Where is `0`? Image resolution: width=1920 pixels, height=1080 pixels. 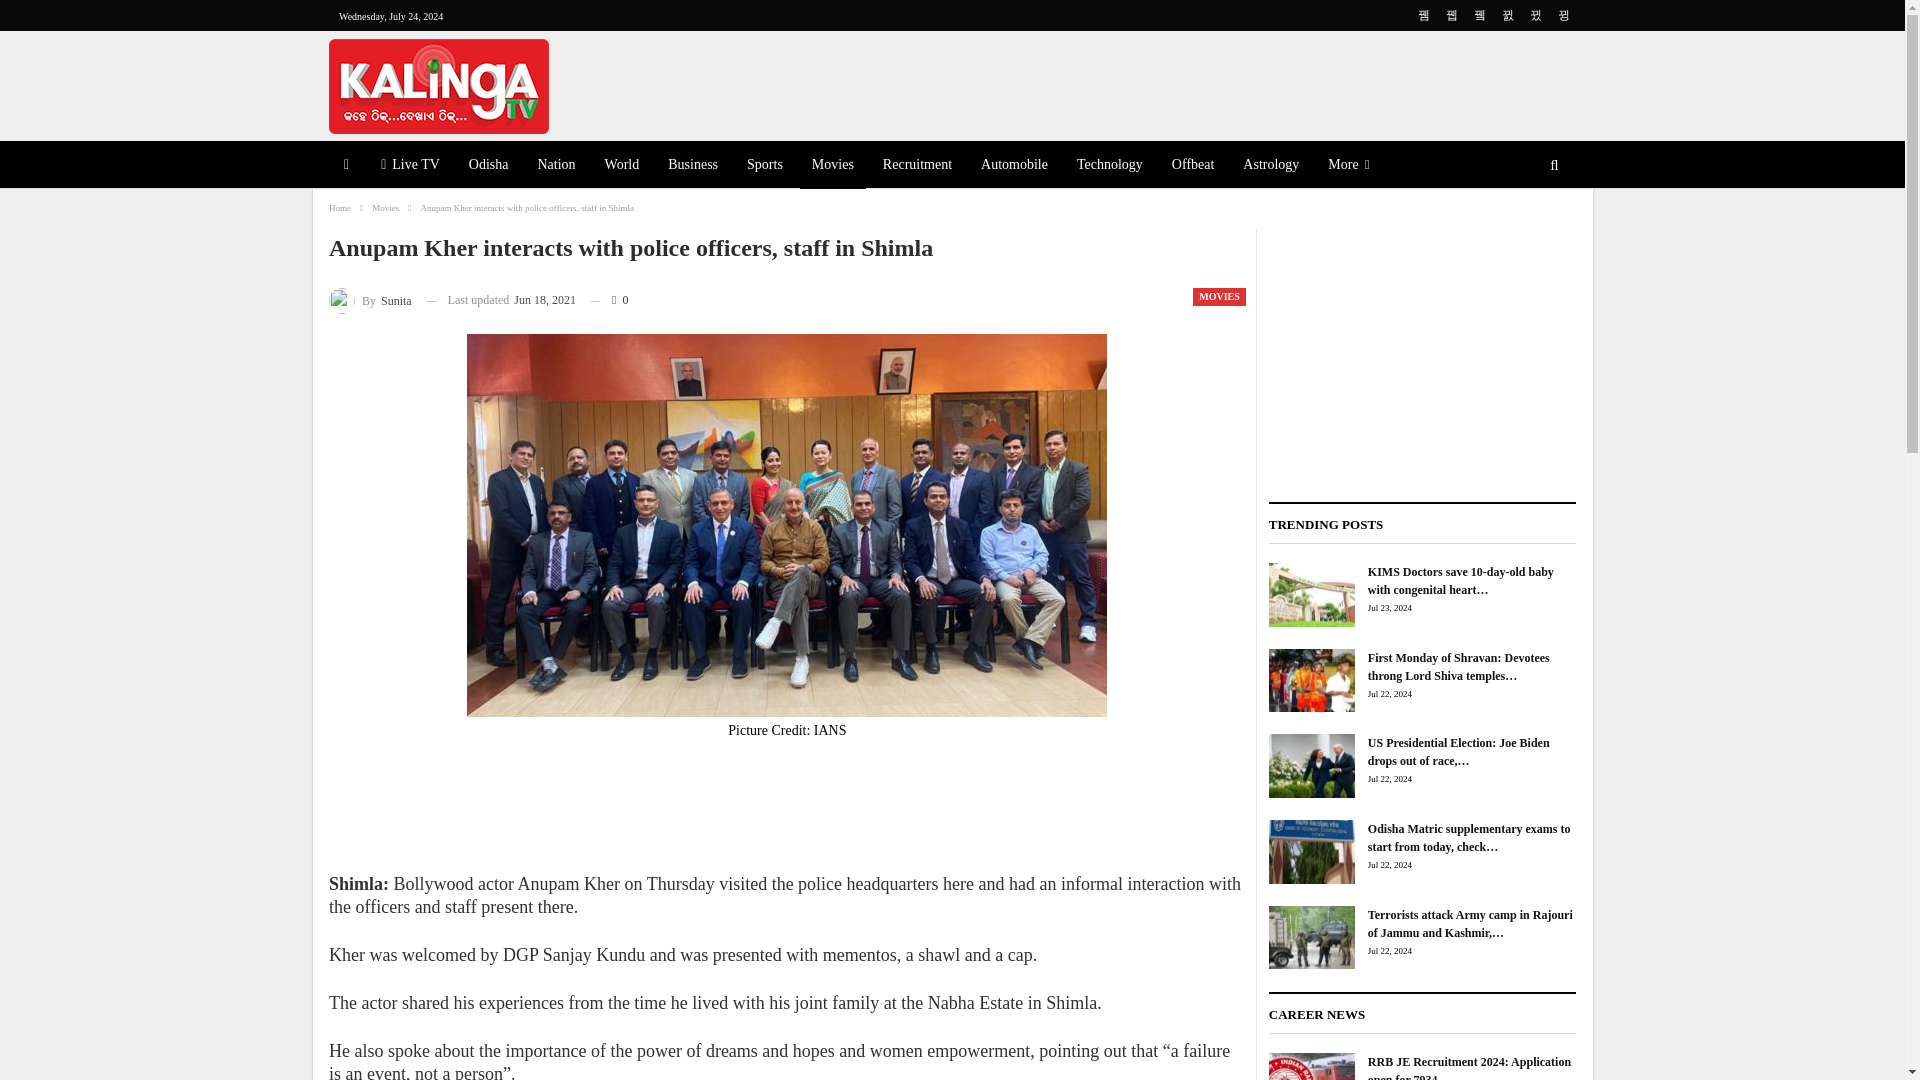 0 is located at coordinates (609, 300).